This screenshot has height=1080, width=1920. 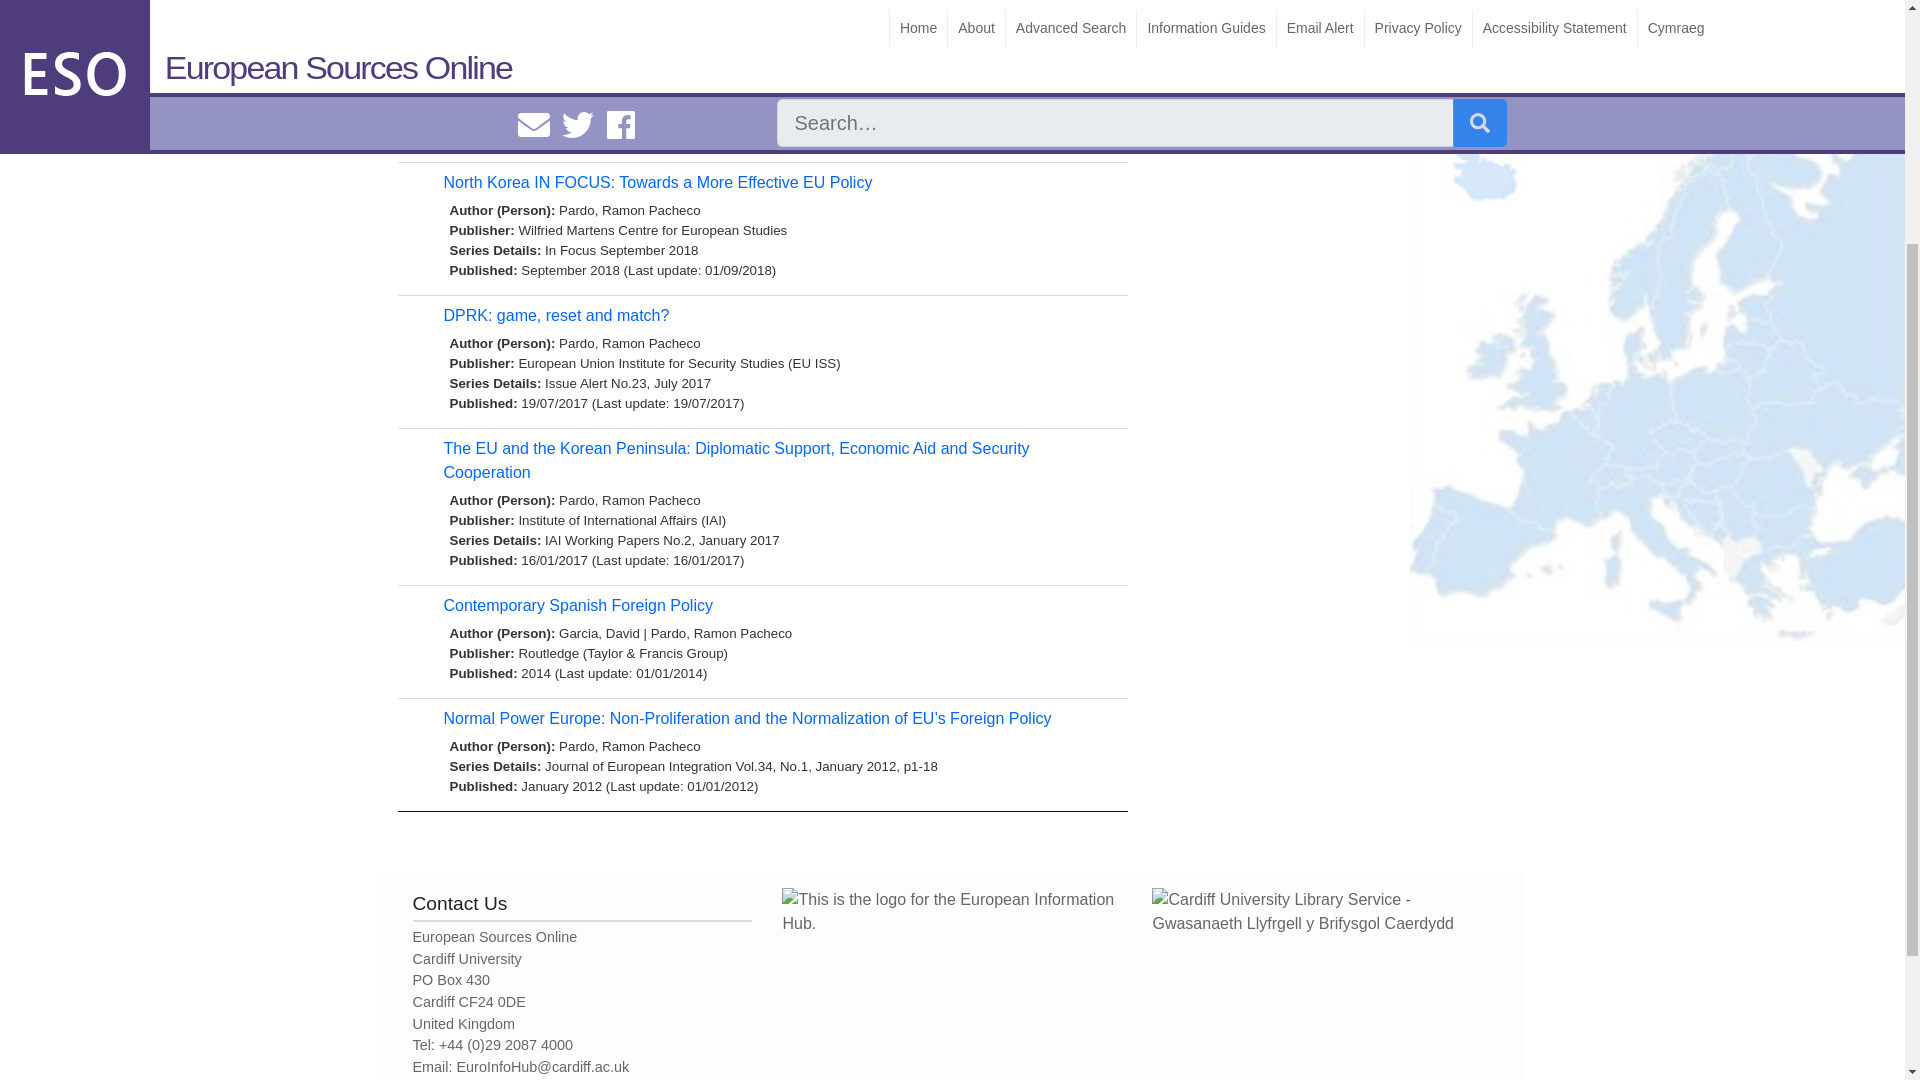 I want to click on Bricknell, Martin, so click(x=606, y=78).